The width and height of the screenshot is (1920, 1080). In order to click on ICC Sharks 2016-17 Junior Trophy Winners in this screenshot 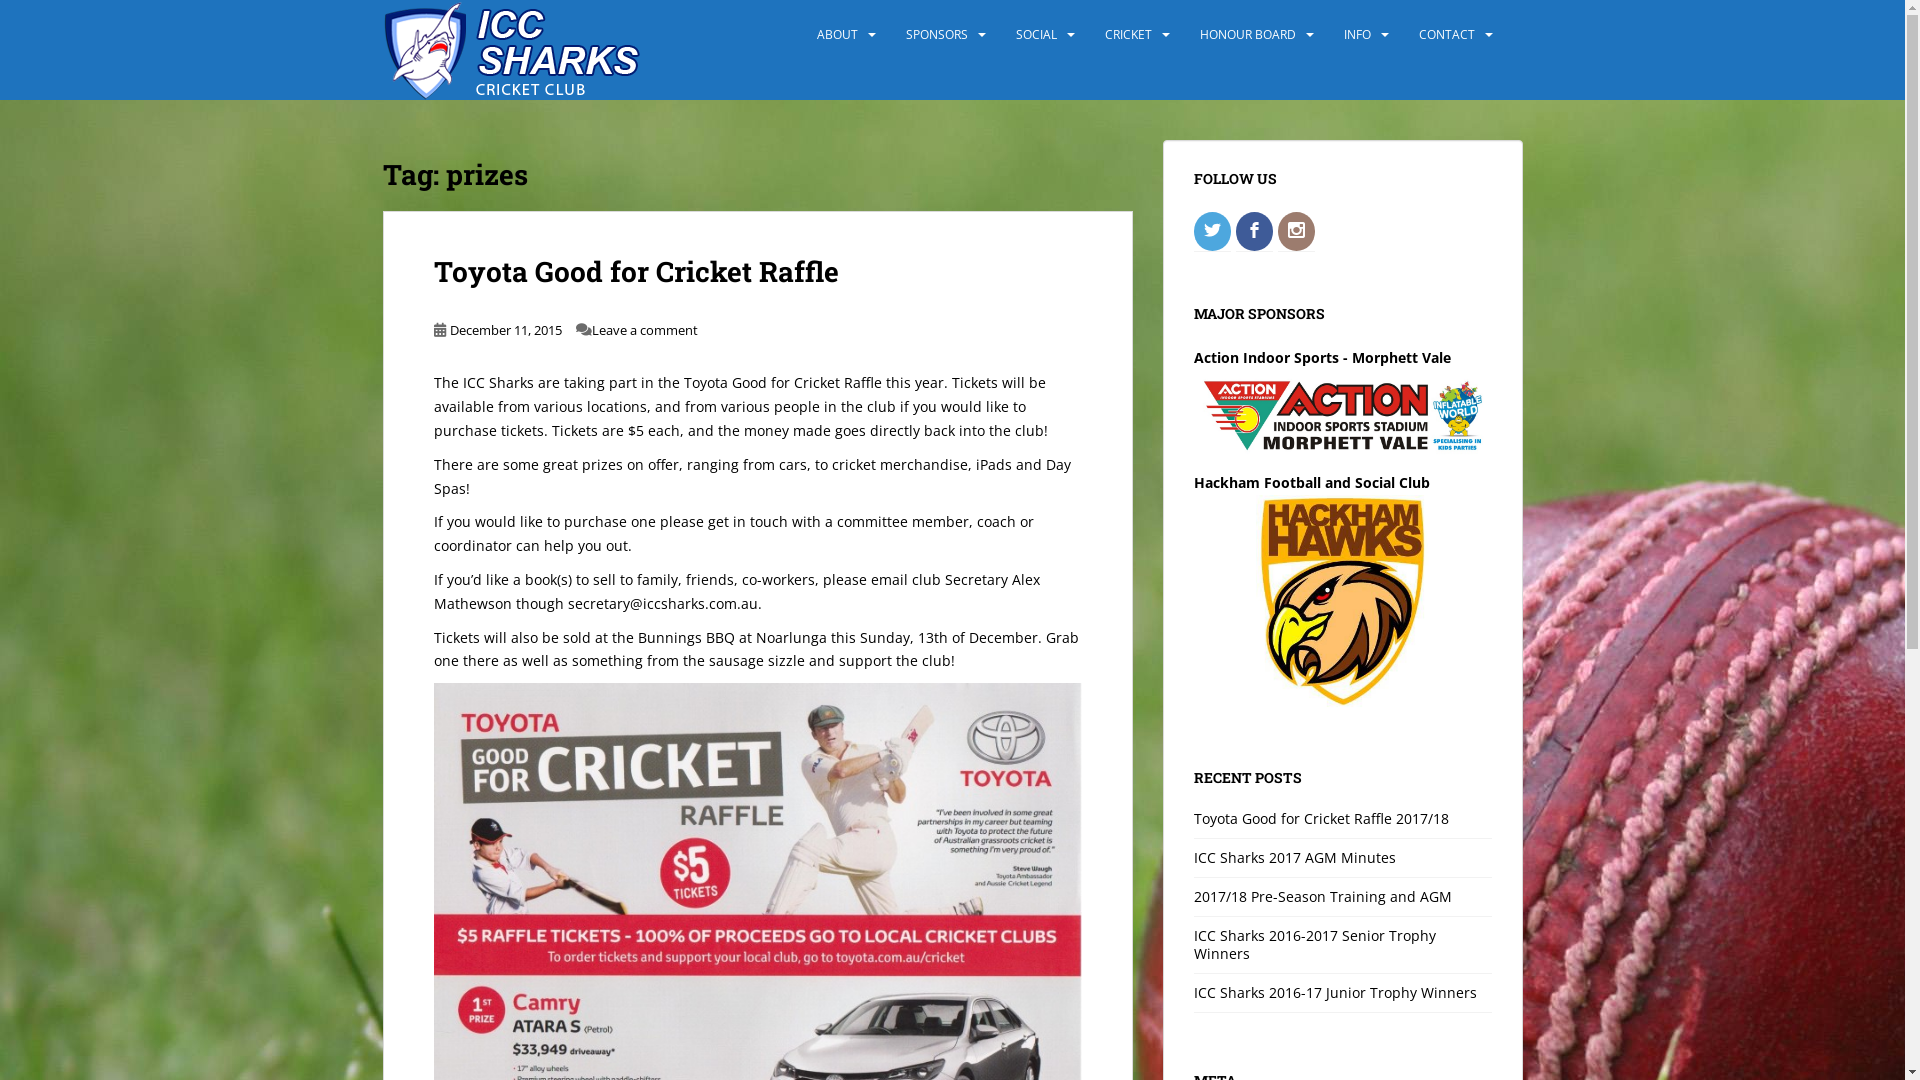, I will do `click(1336, 992)`.